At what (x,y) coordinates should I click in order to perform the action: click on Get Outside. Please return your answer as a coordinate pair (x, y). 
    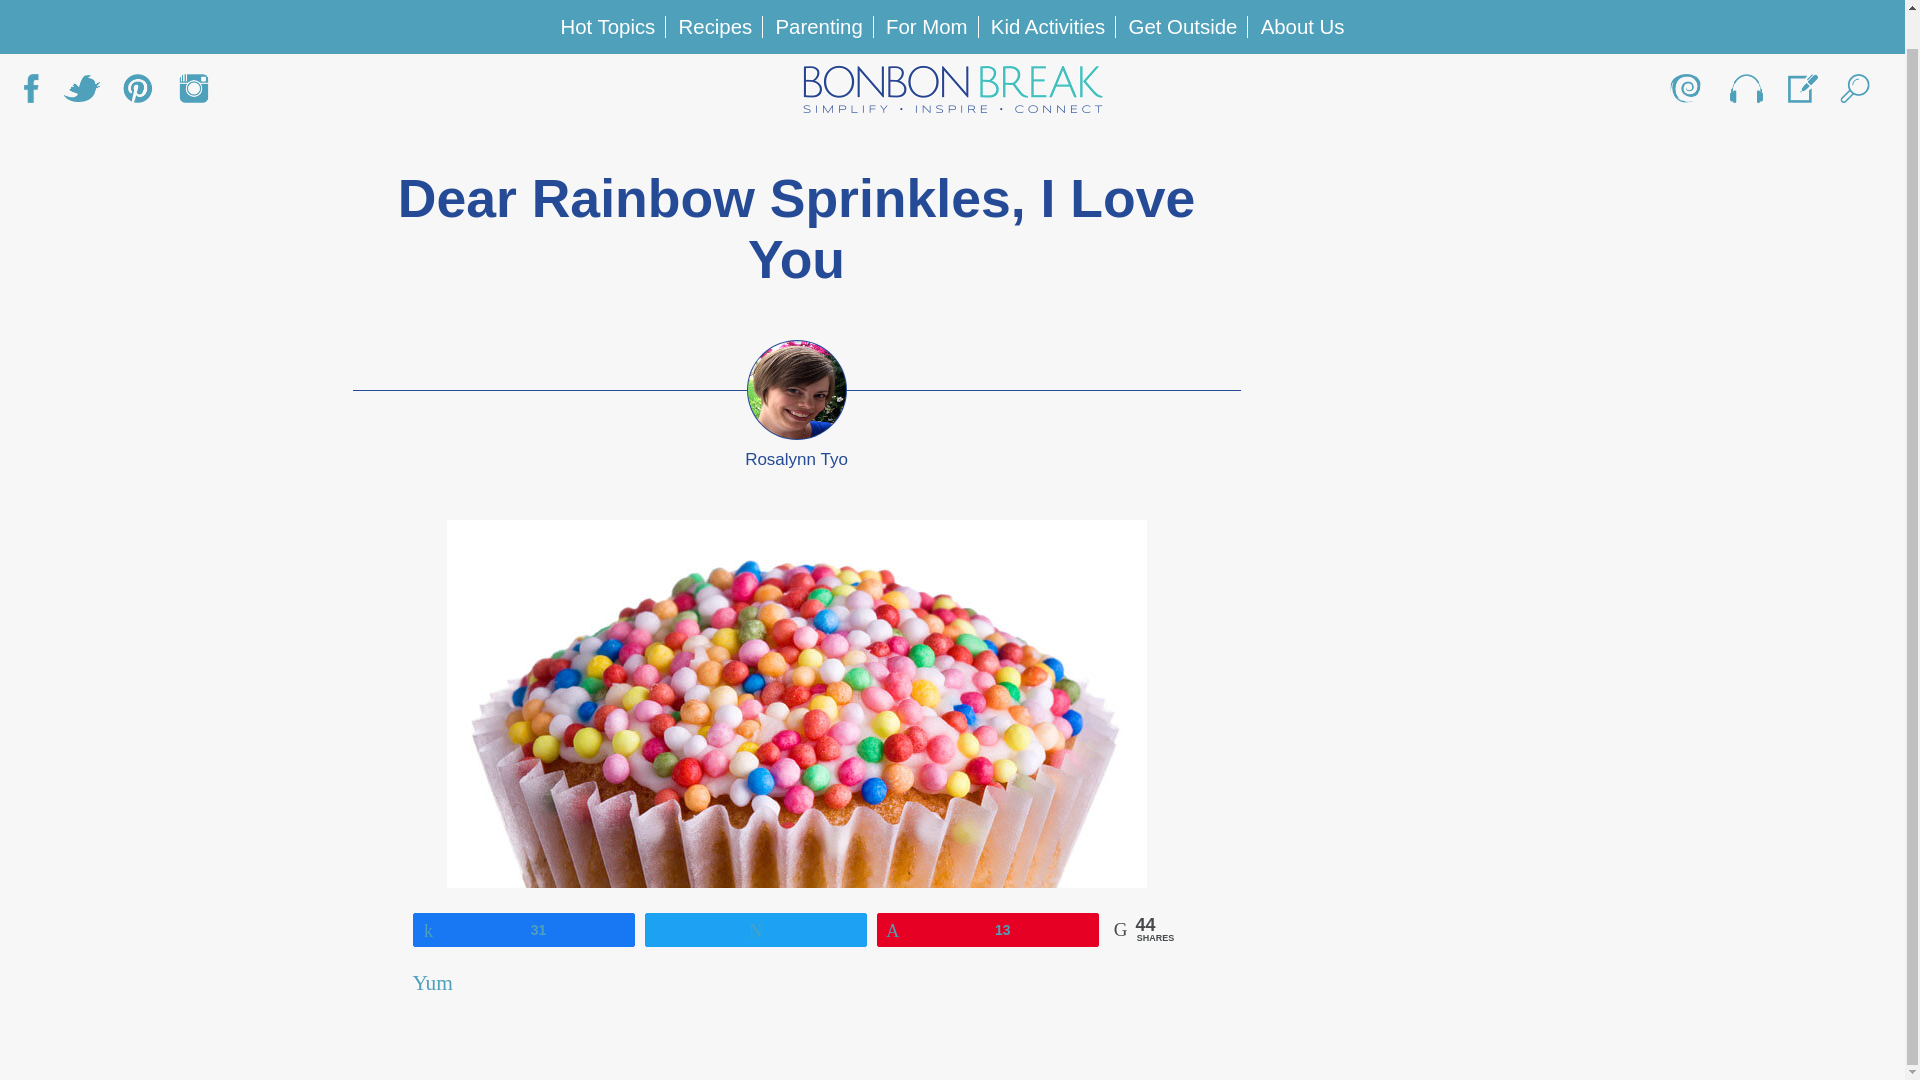
    Looking at the image, I should click on (1183, 1).